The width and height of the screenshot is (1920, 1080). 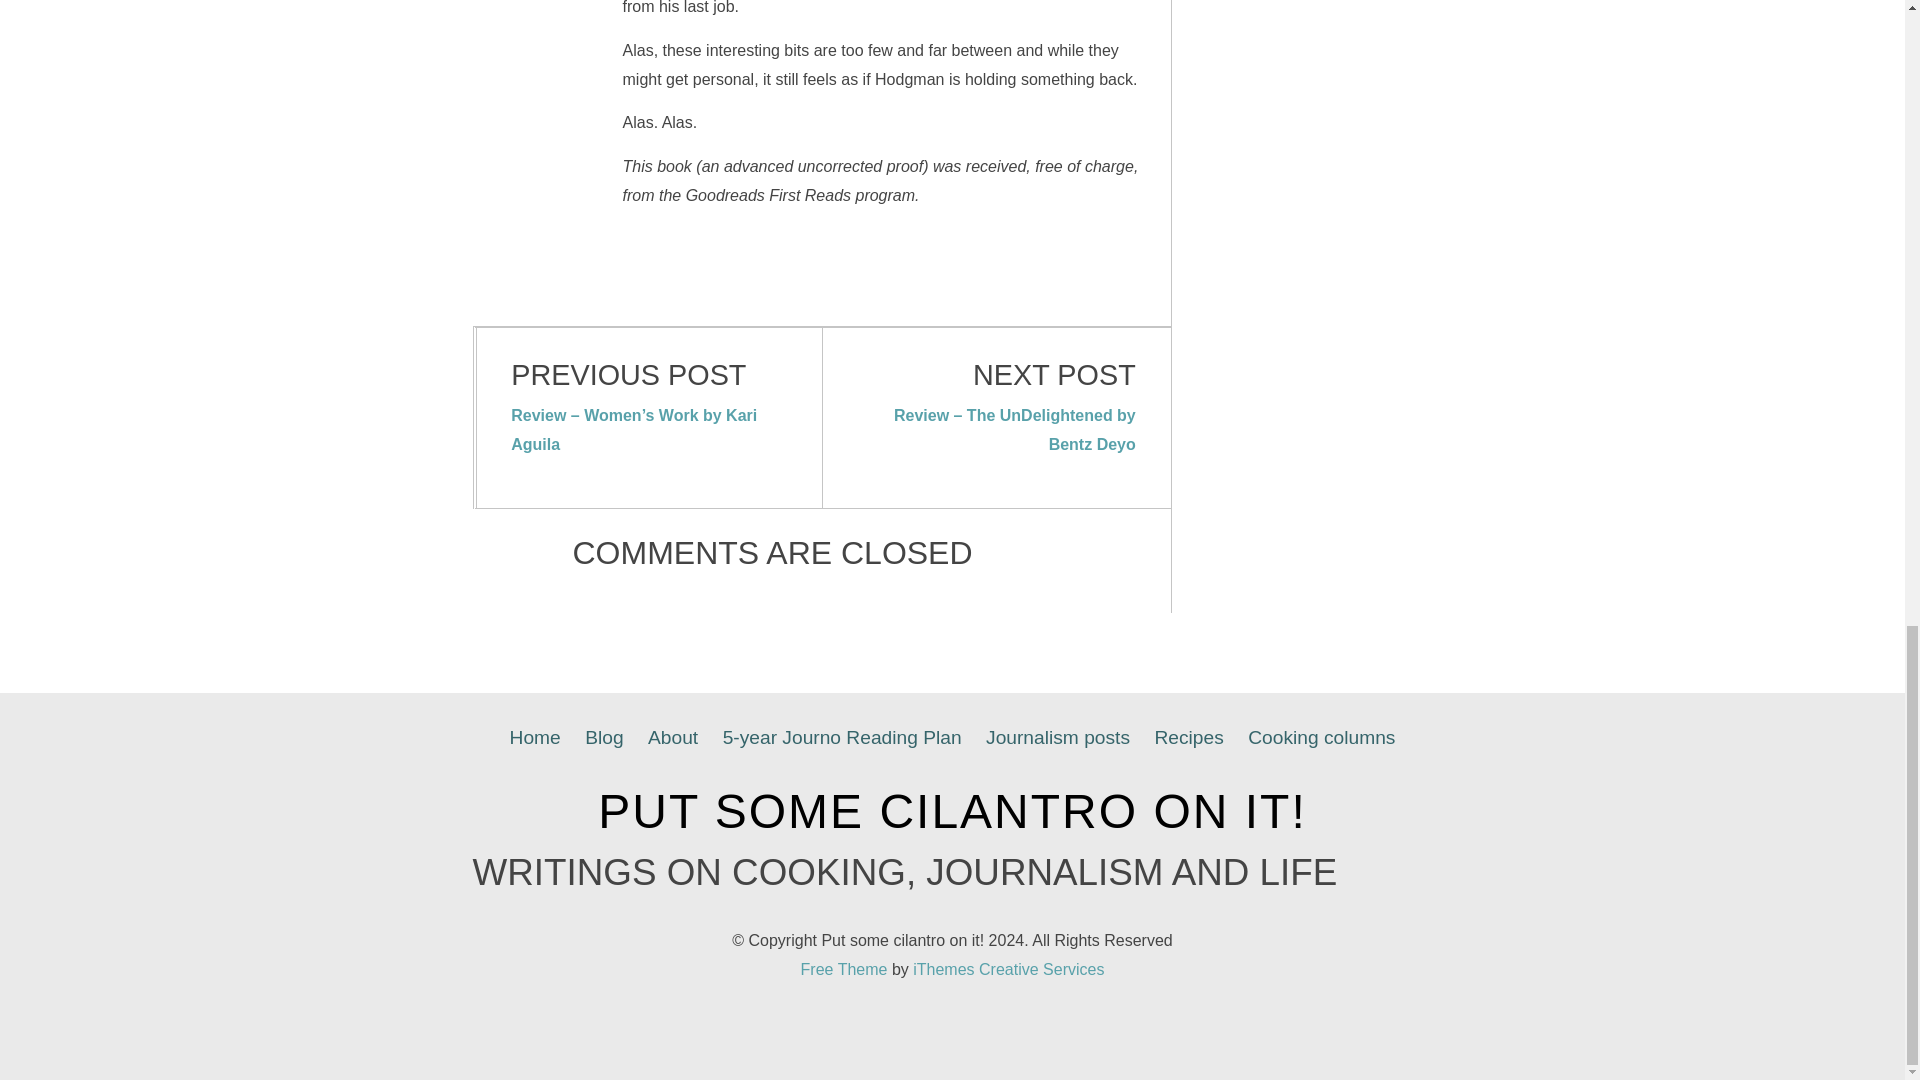 I want to click on Journalism posts, so click(x=1058, y=738).